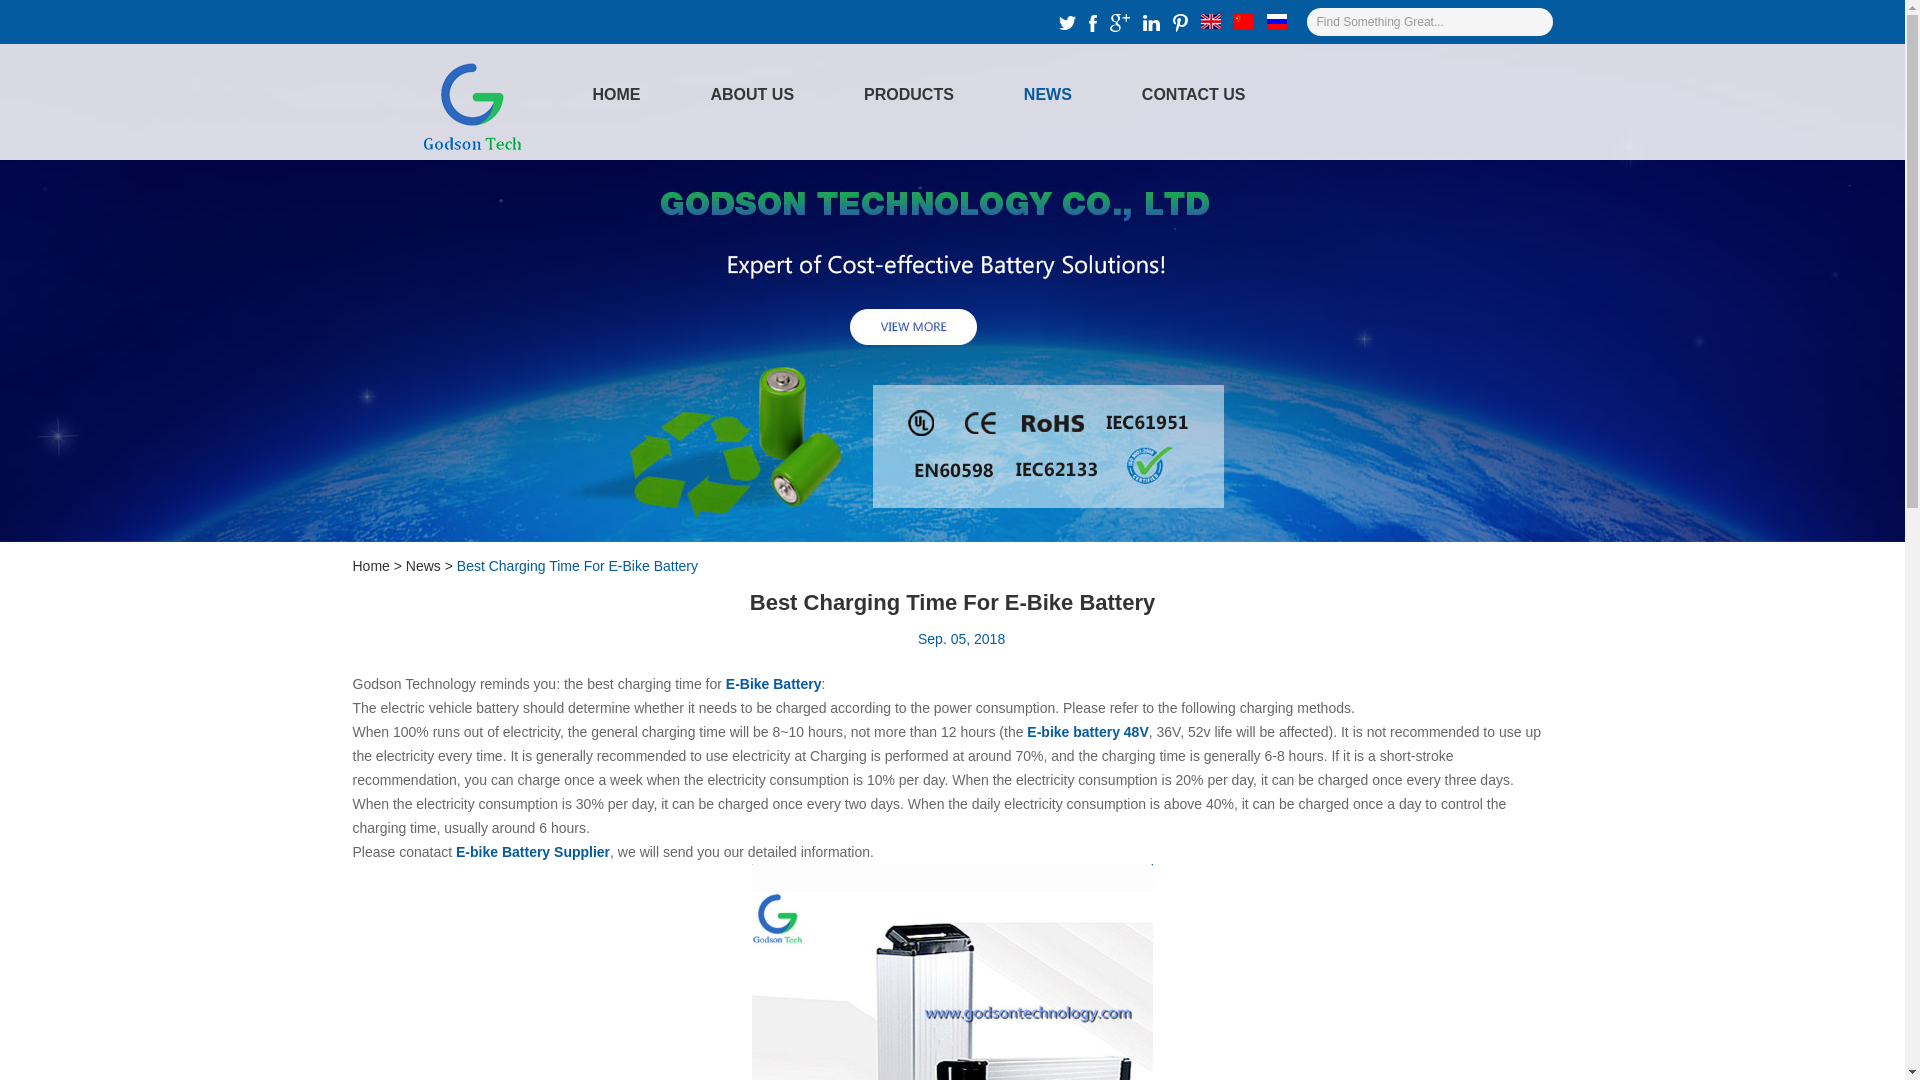  What do you see at coordinates (773, 684) in the screenshot?
I see `E-Bike Battery` at bounding box center [773, 684].